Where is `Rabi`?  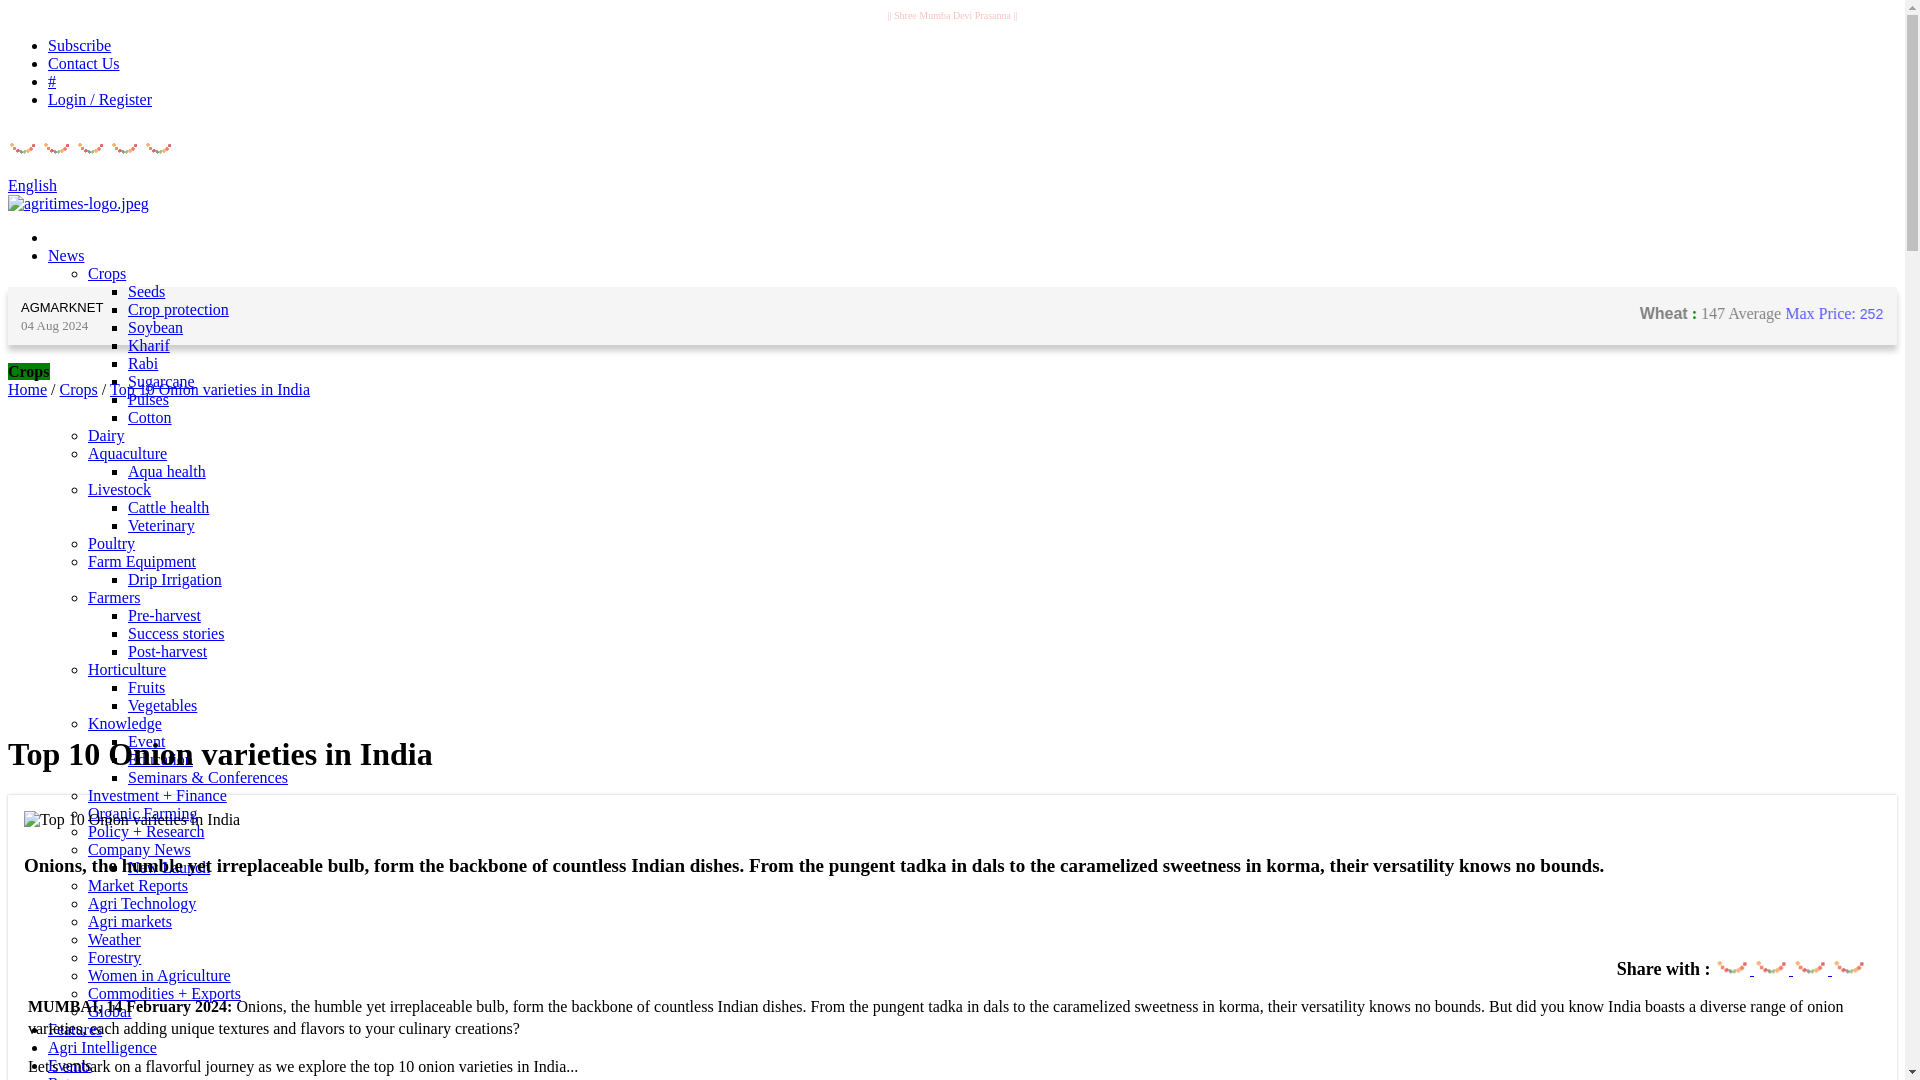
Rabi is located at coordinates (142, 363).